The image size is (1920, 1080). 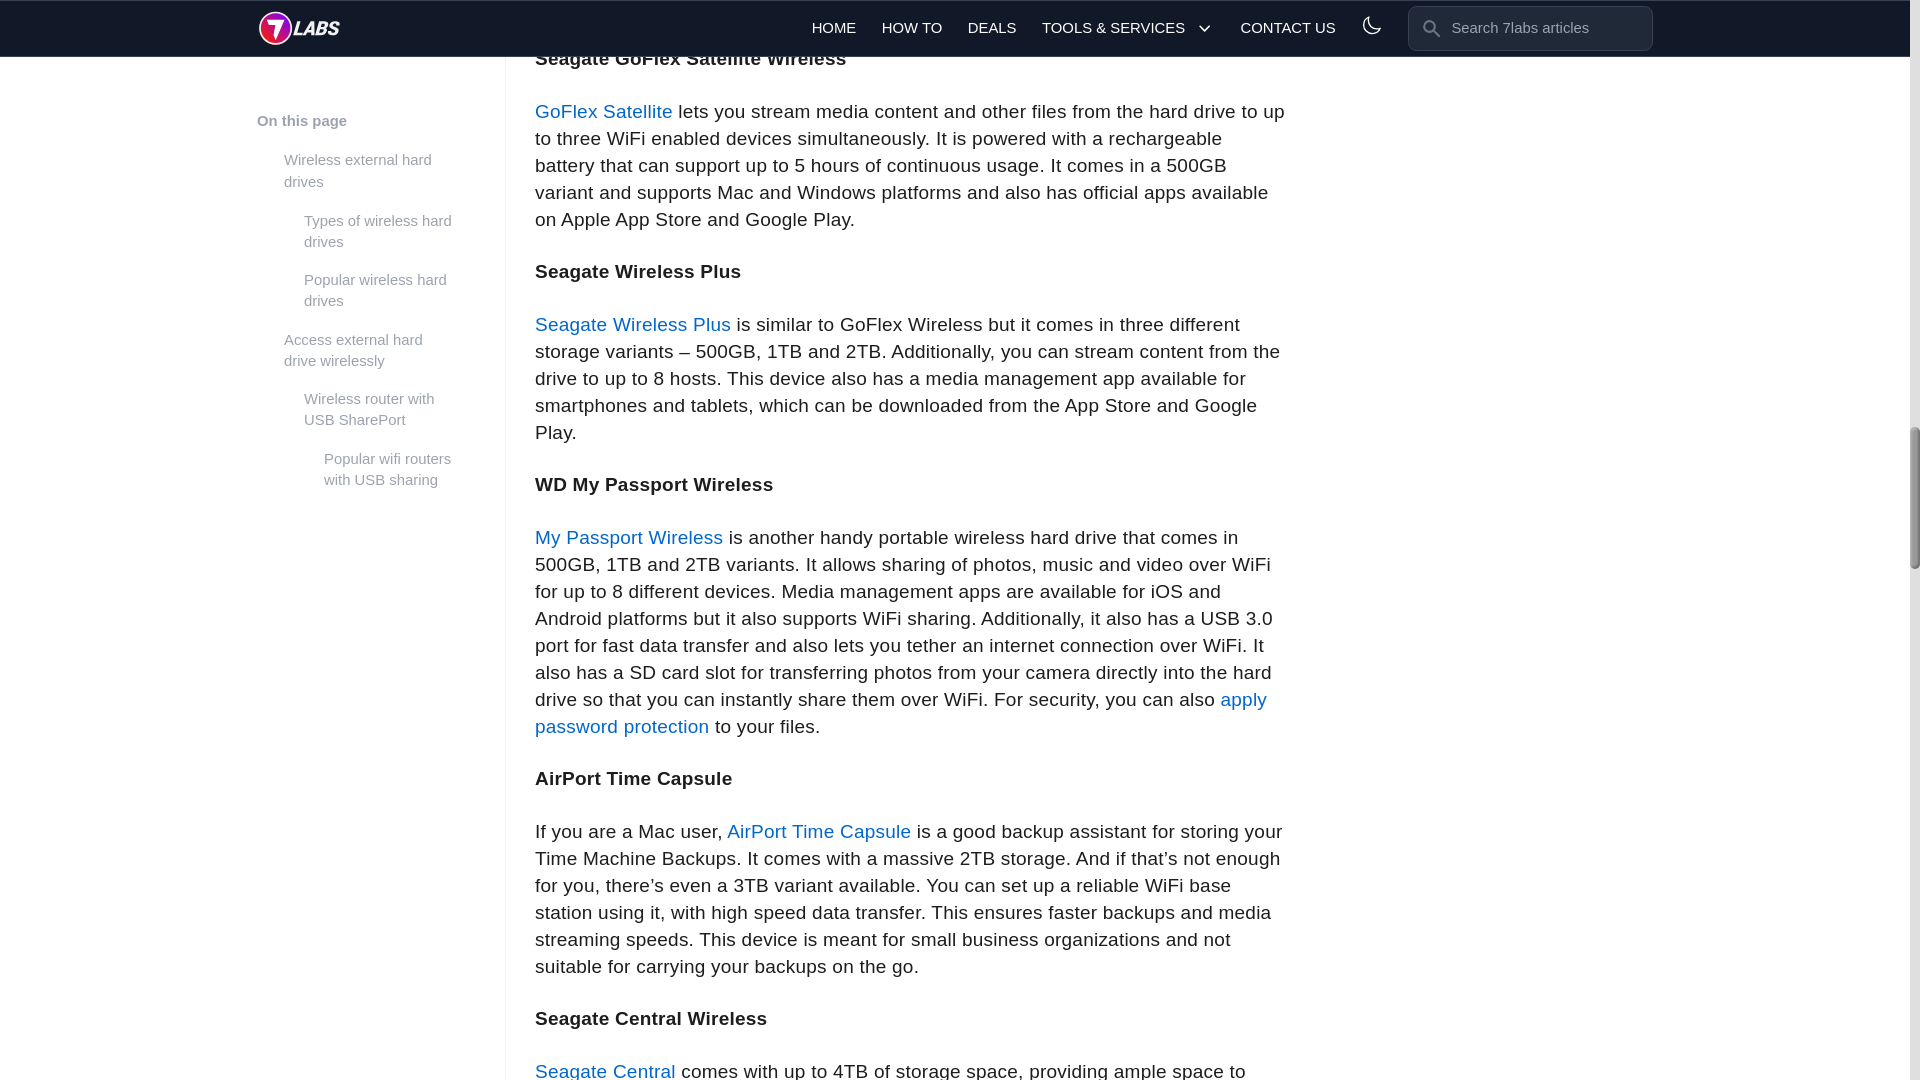 I want to click on Apple - Mac - AirPort Time Capsule, so click(x=818, y=831).